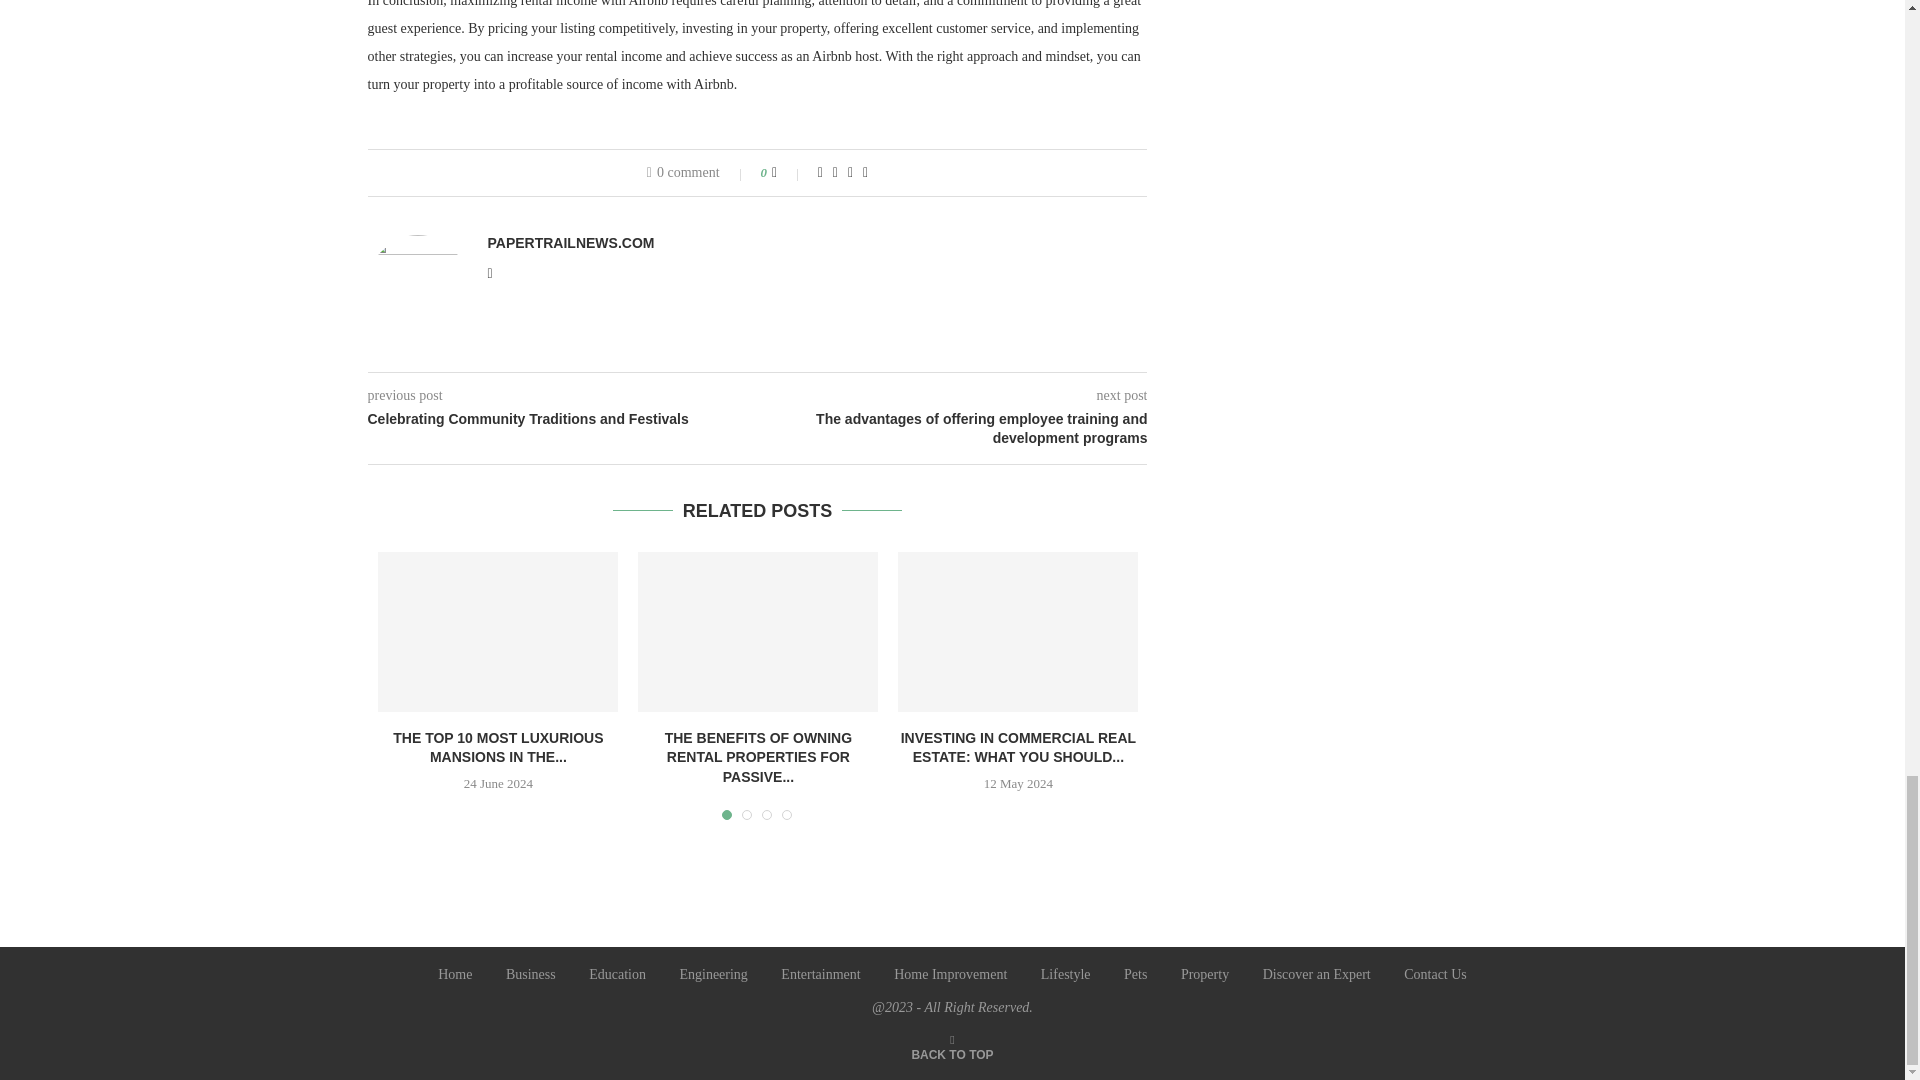  Describe the element at coordinates (757, 631) in the screenshot. I see `The Benefits of Owning Rental Properties for Passive Income` at that location.